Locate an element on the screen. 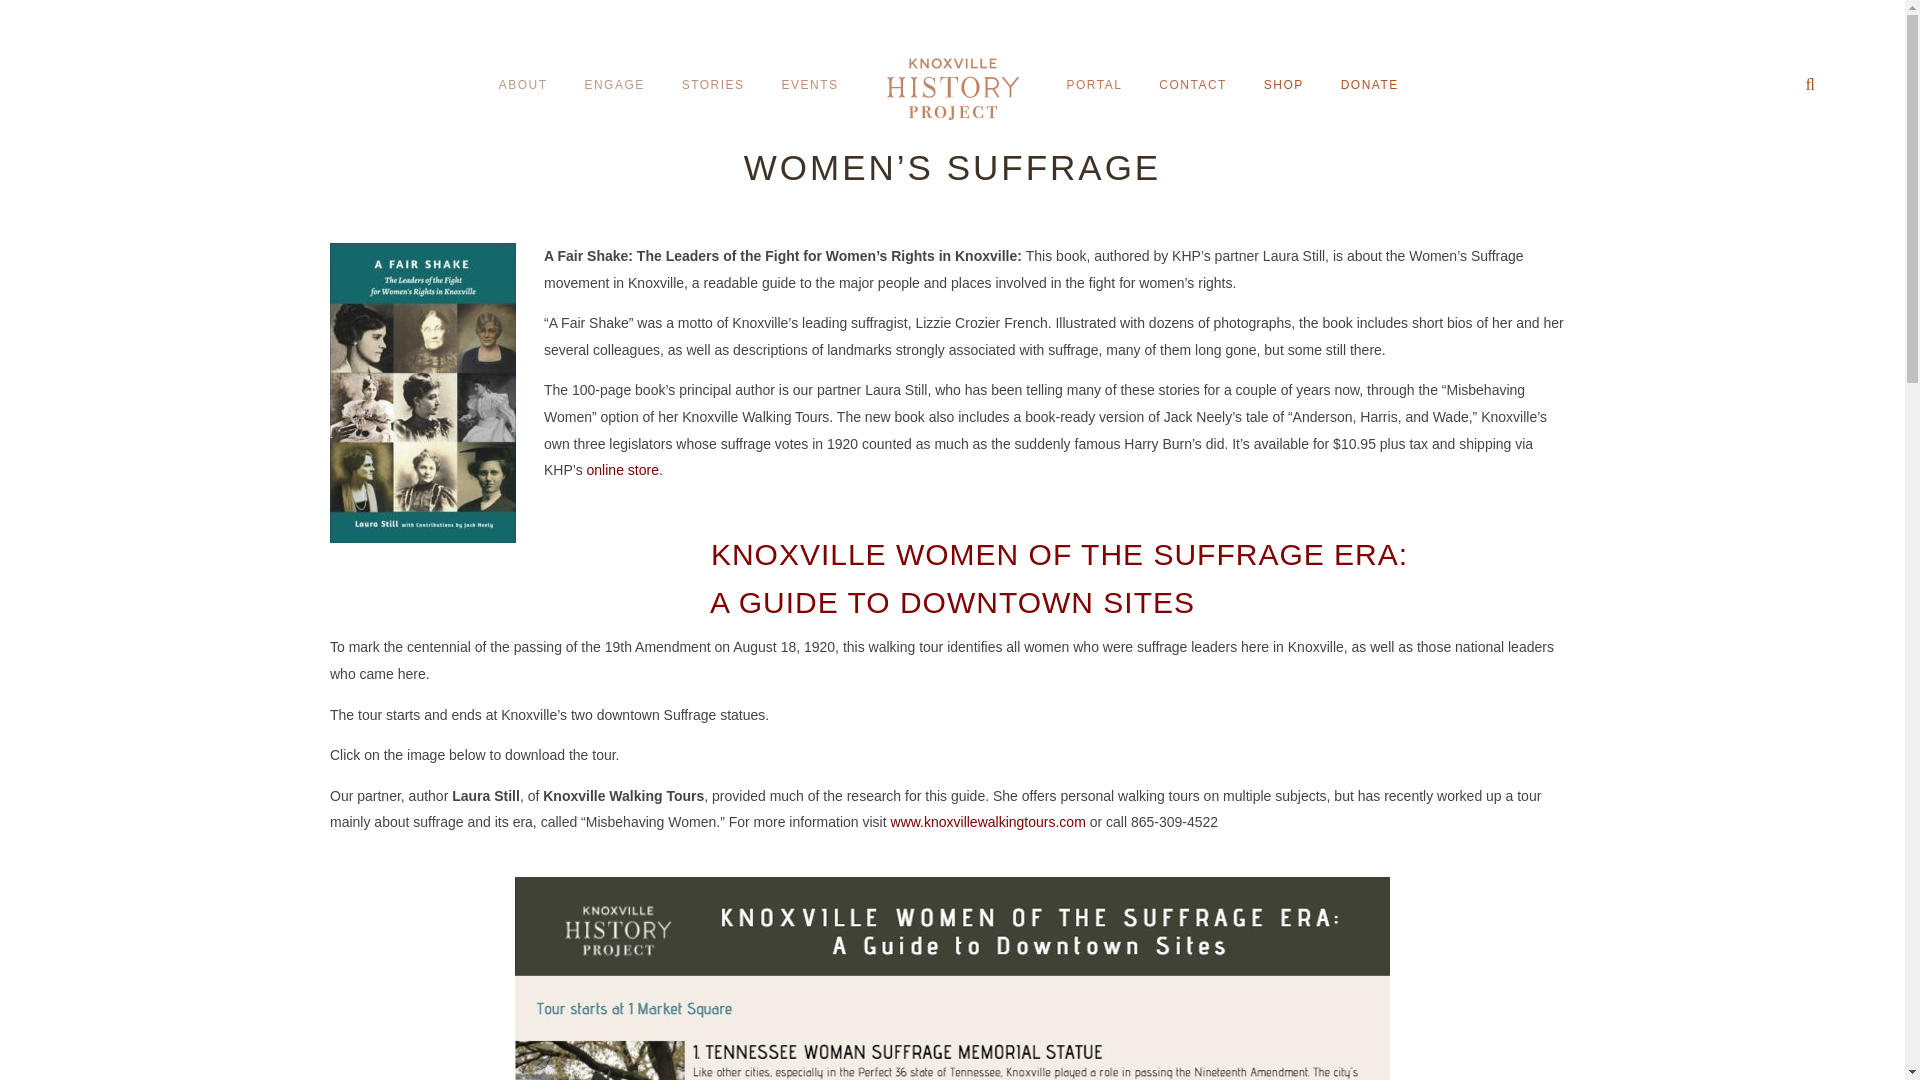 Image resolution: width=1920 pixels, height=1080 pixels. CONTACT is located at coordinates (1193, 86).